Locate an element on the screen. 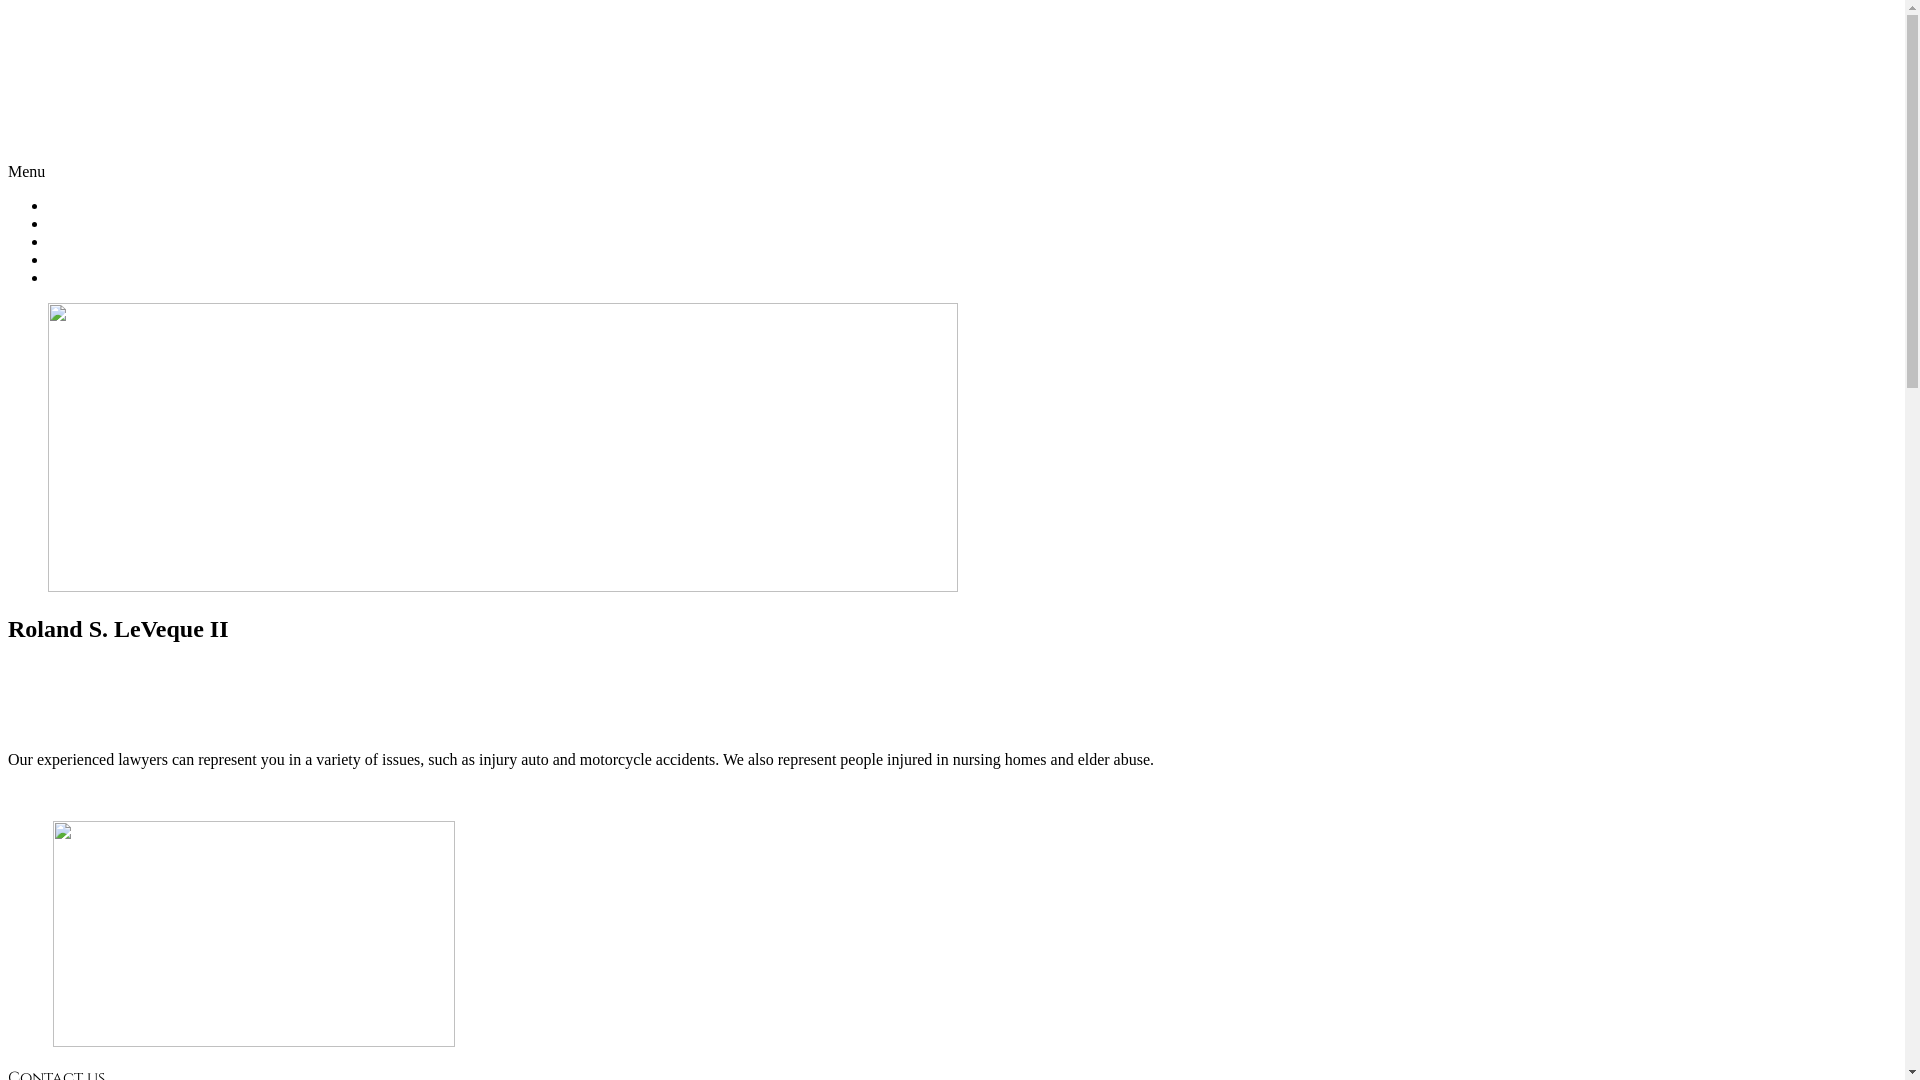 This screenshot has width=1920, height=1080. ELDER INJURY is located at coordinates (104, 242).